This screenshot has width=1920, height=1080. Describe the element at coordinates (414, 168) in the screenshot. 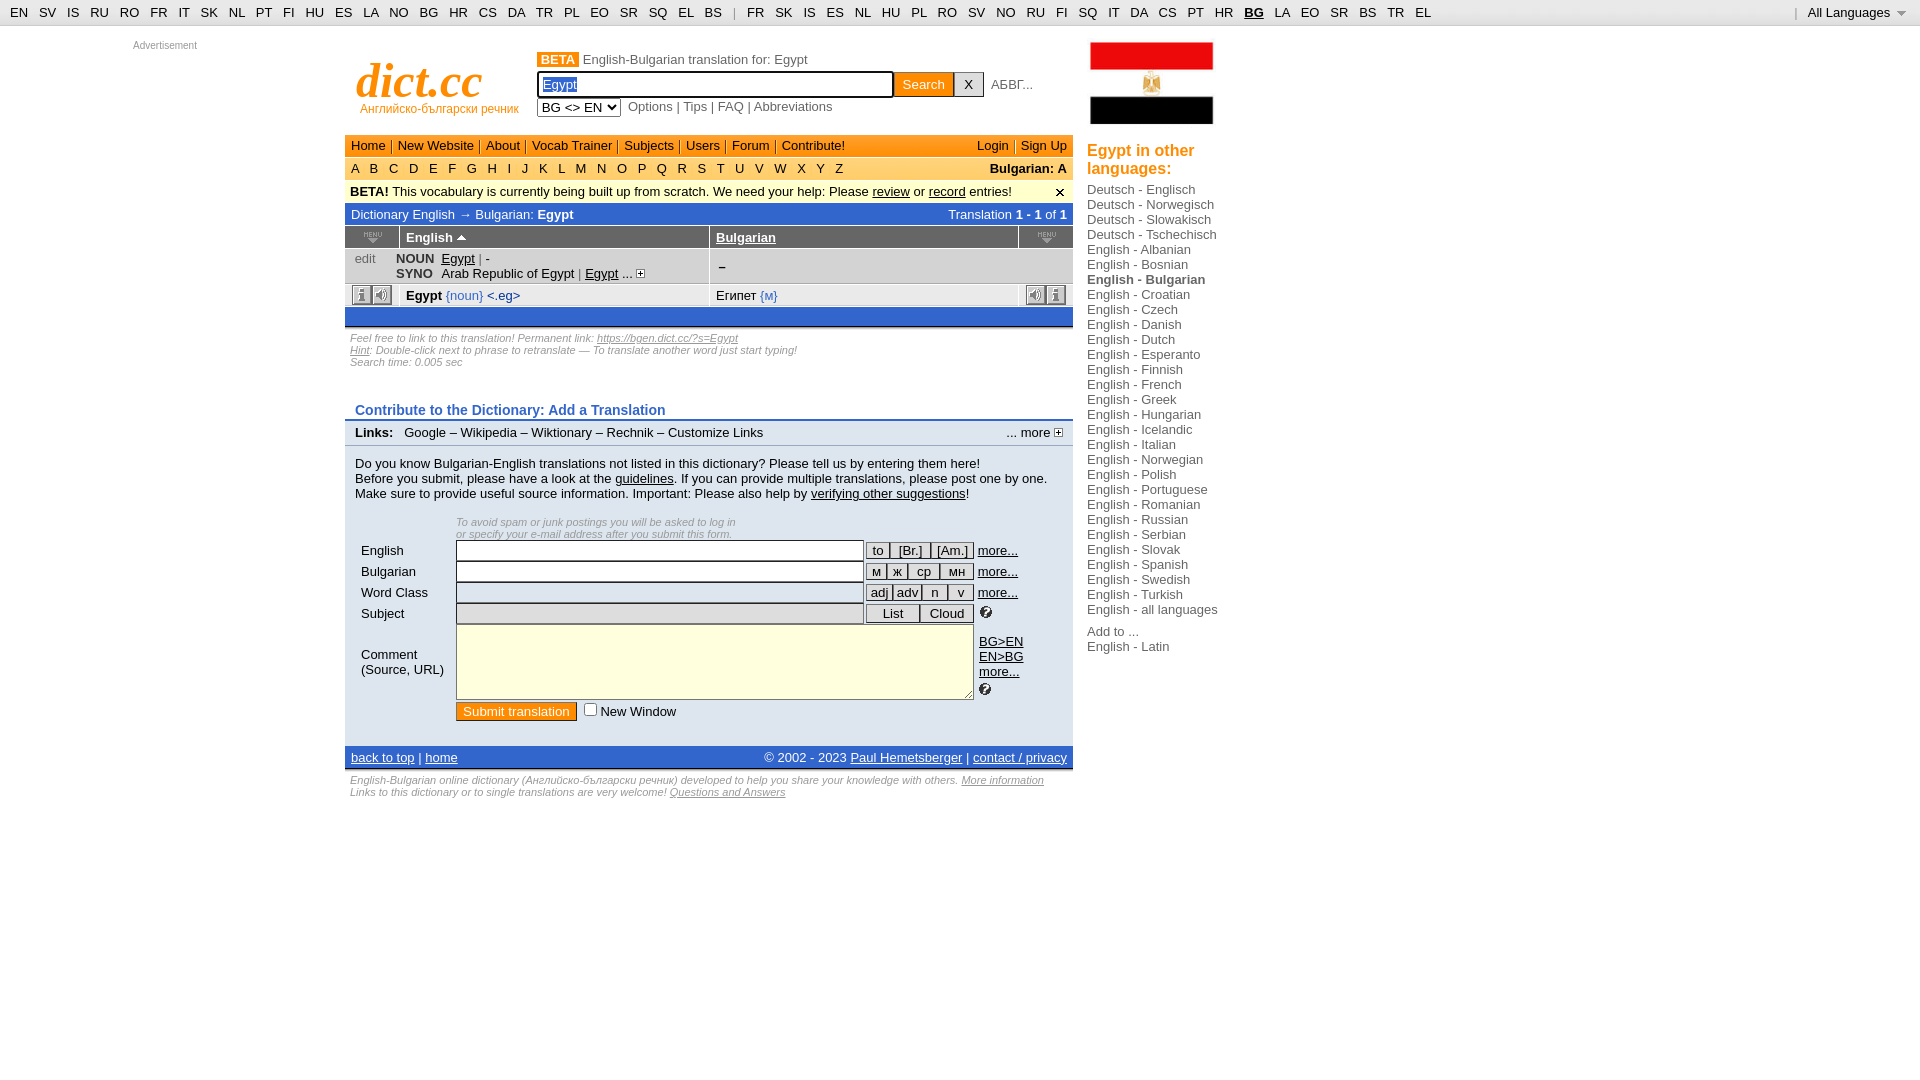

I see `D` at that location.